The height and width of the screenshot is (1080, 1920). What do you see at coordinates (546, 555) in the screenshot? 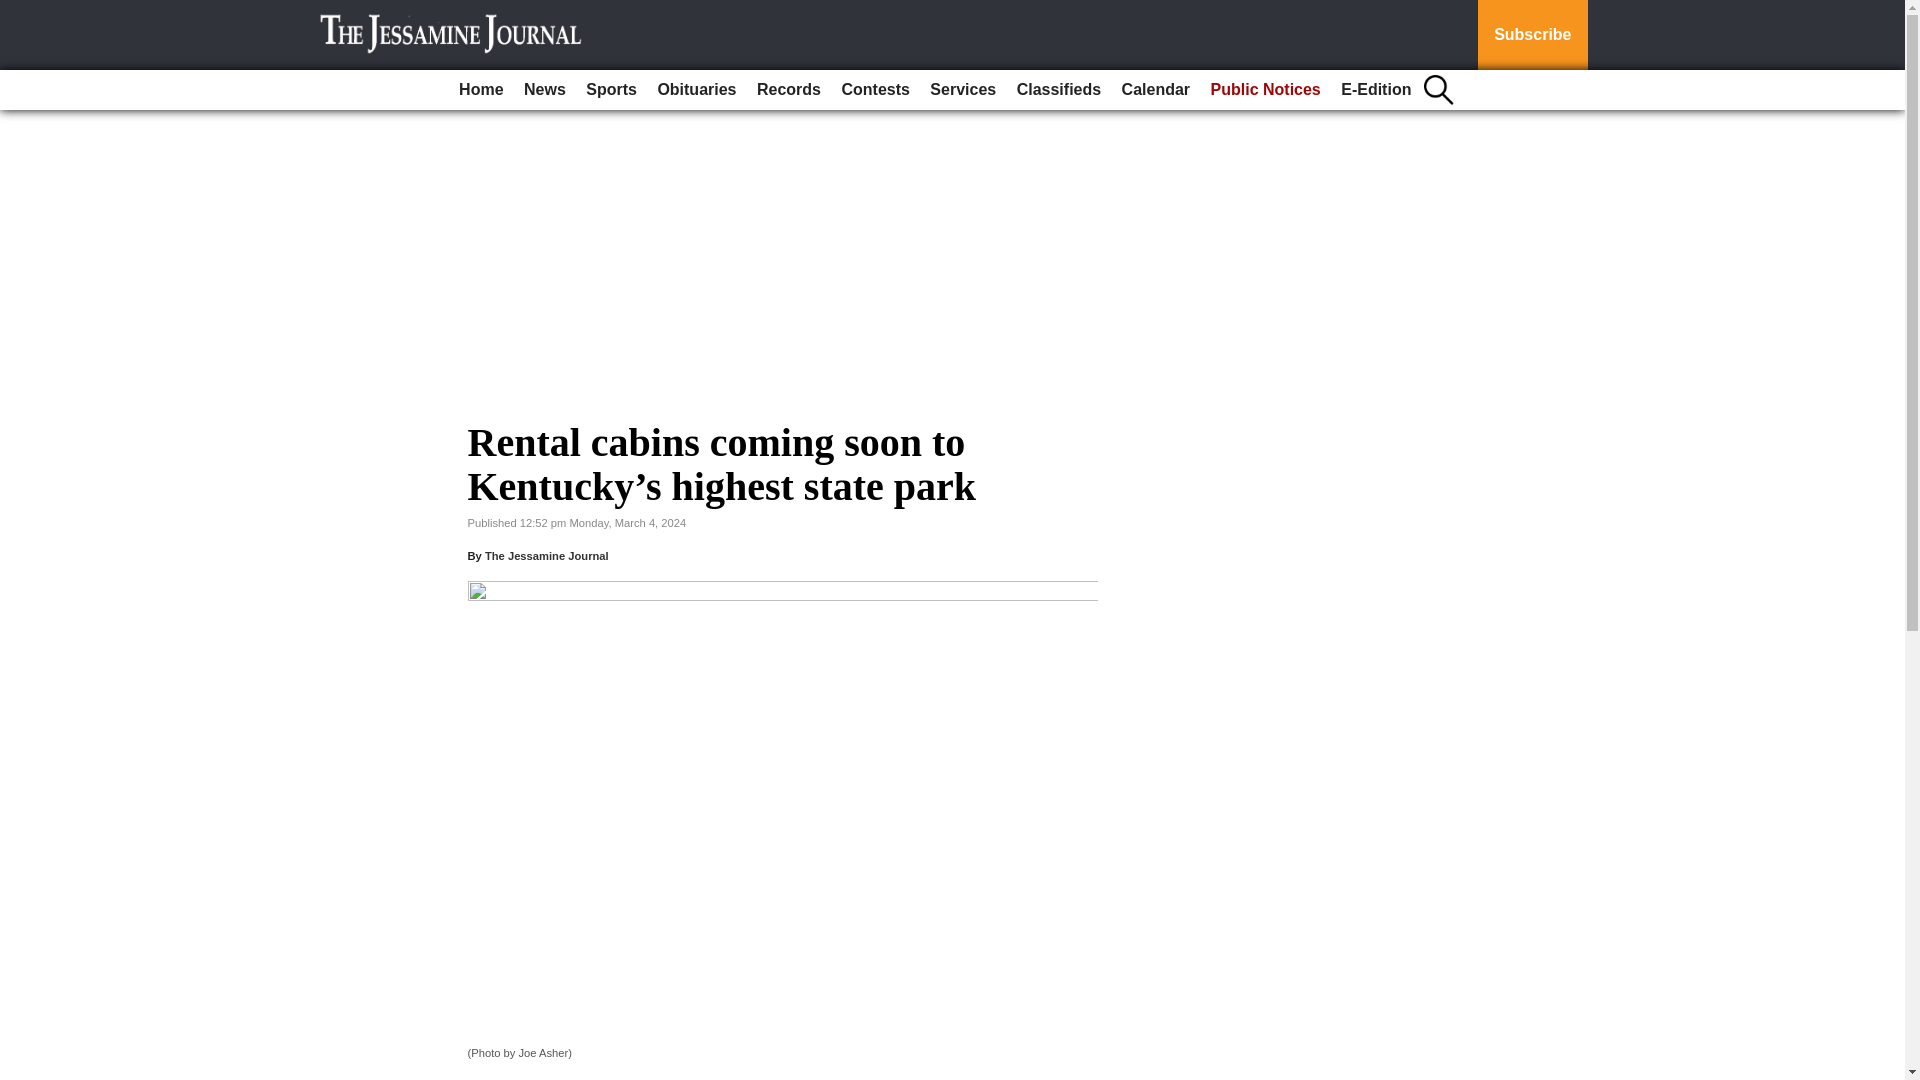
I see `The Jessamine Journal` at bounding box center [546, 555].